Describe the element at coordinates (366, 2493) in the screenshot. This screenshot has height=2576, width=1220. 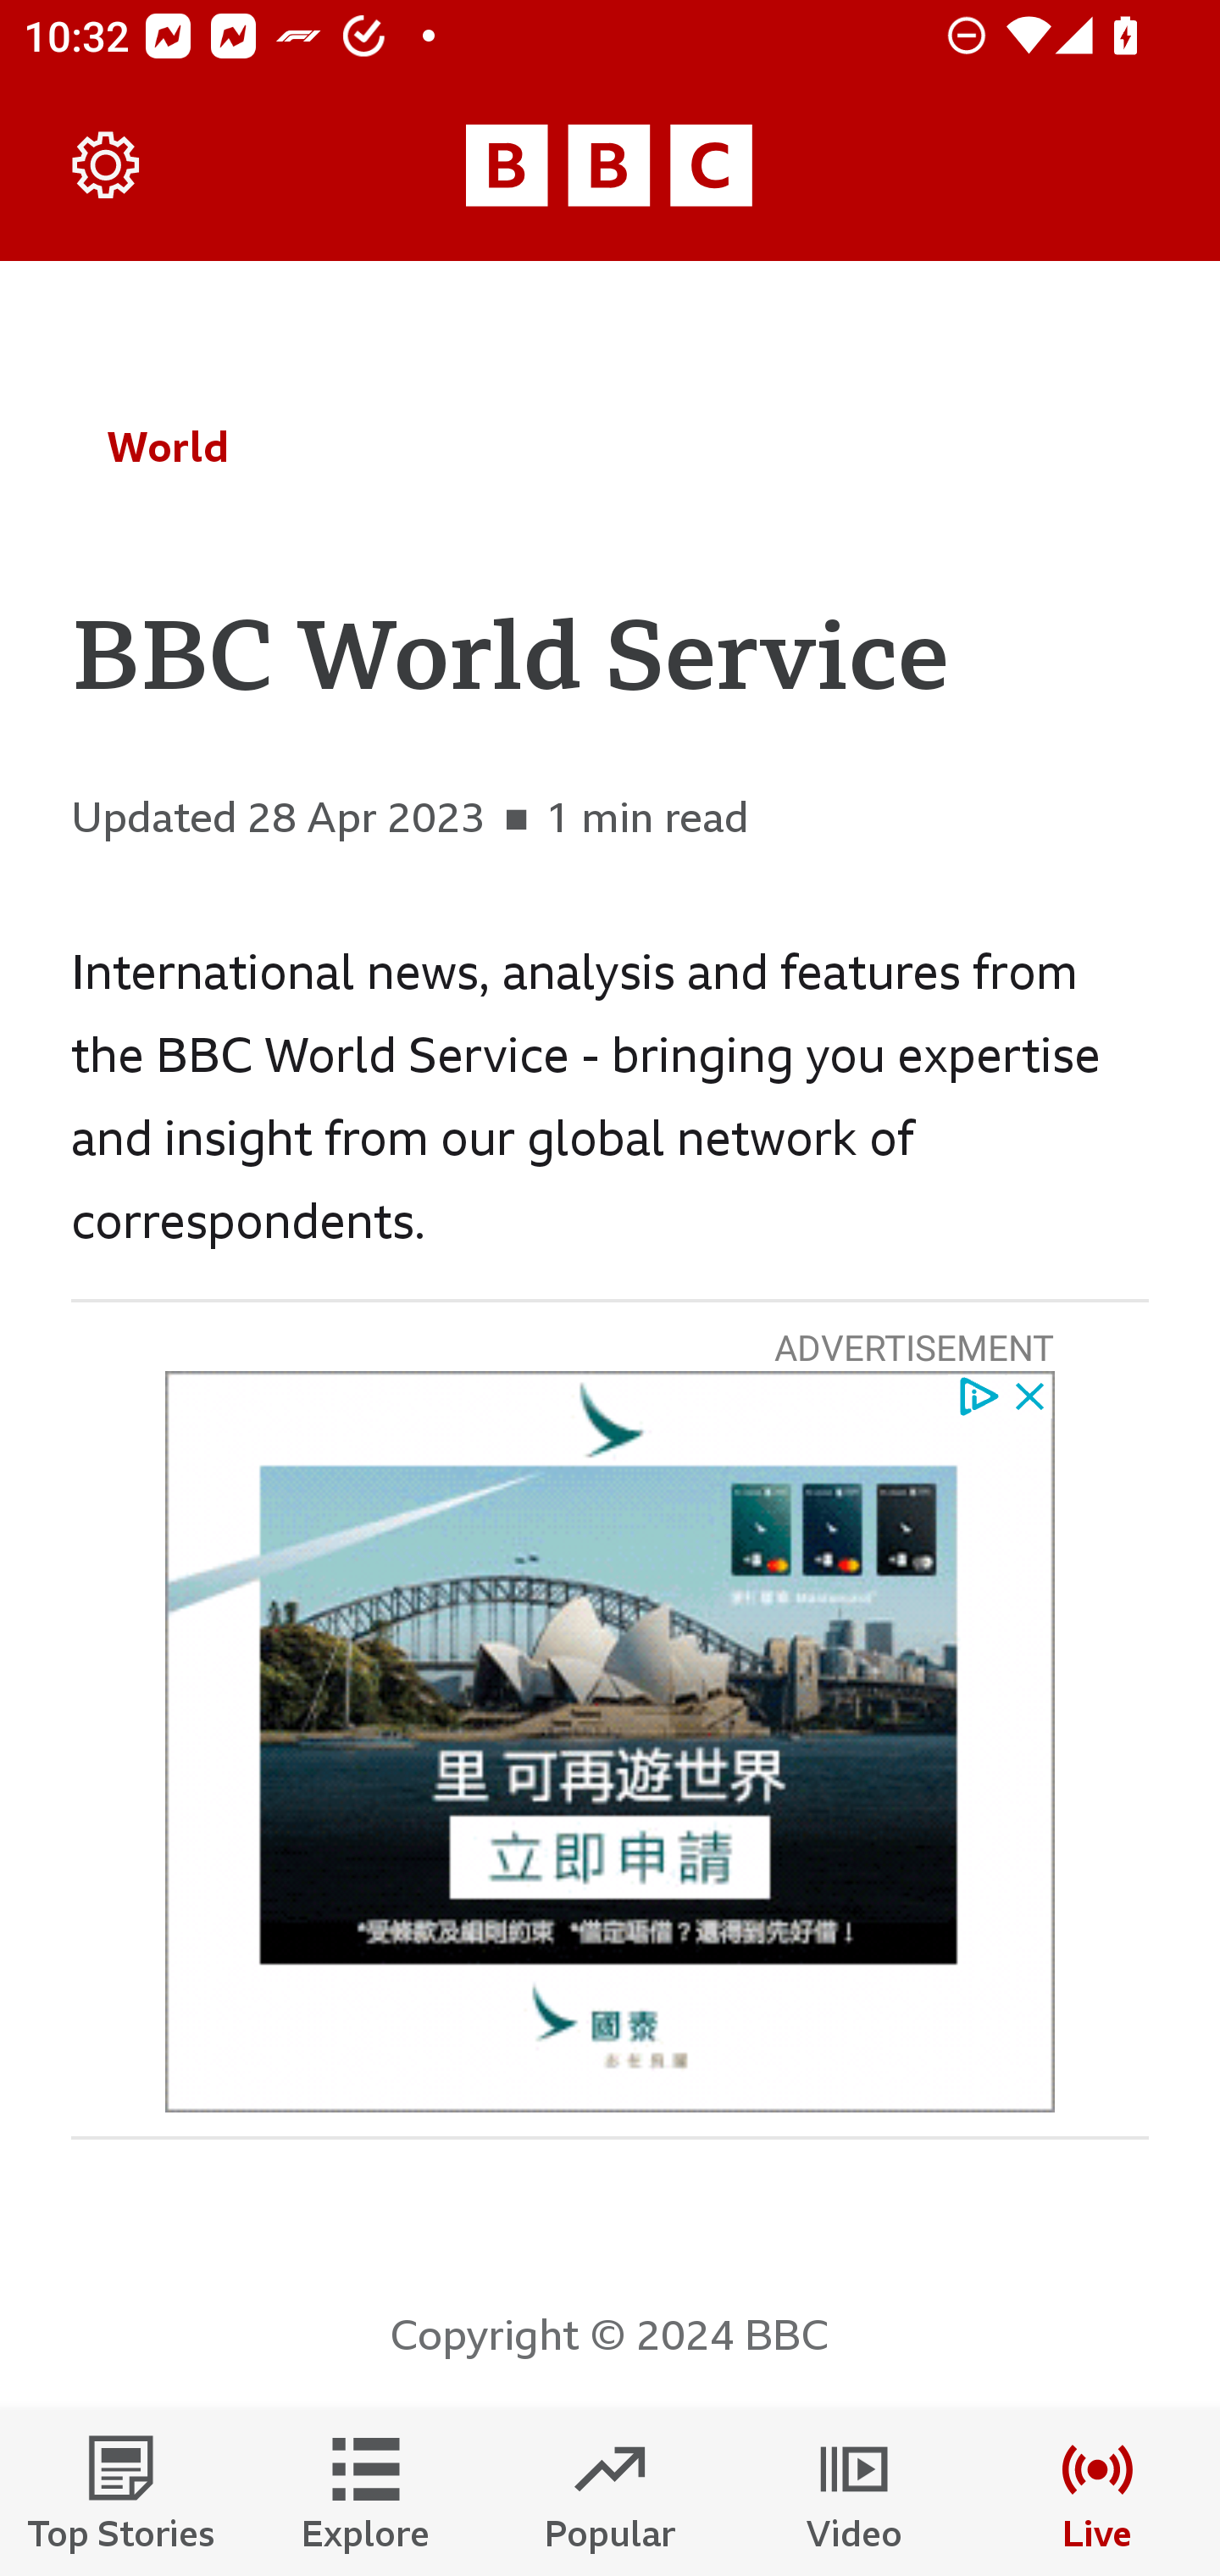
I see `Explore` at that location.